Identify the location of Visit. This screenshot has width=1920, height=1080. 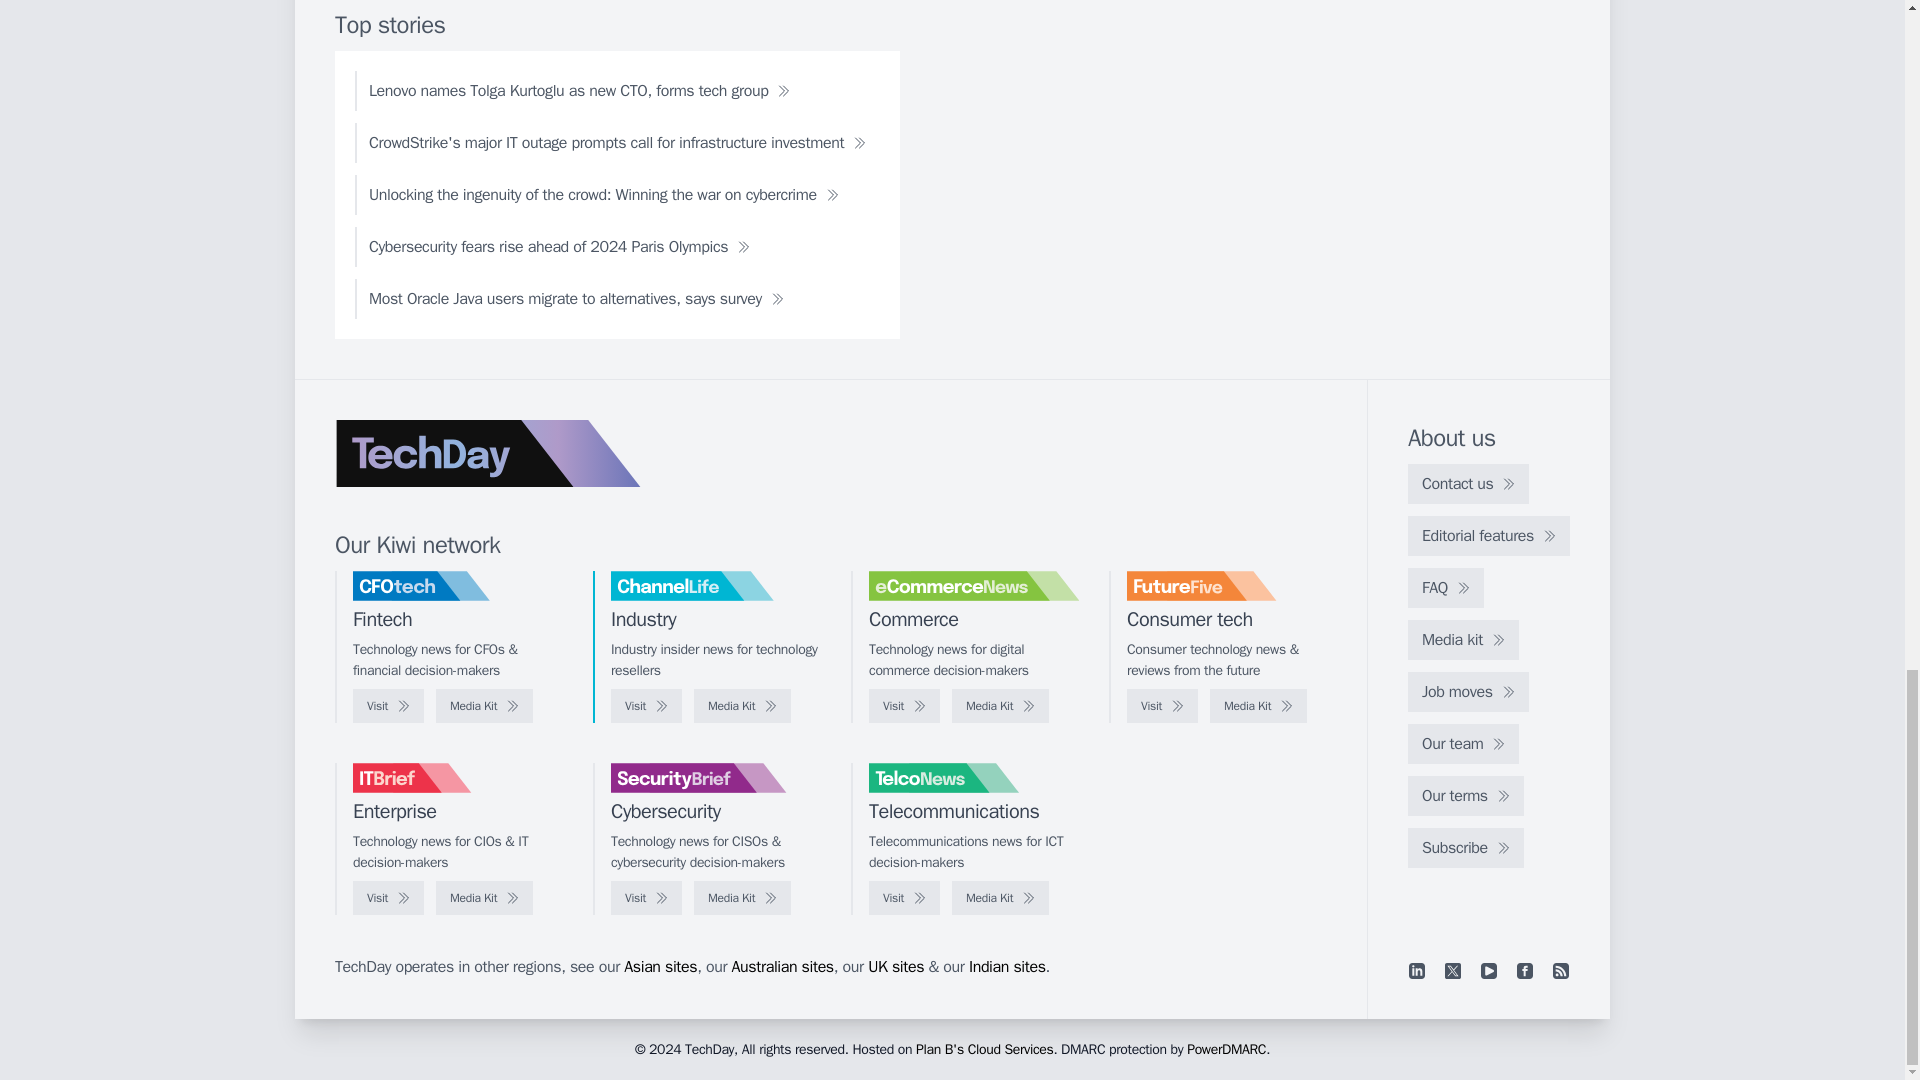
(1162, 706).